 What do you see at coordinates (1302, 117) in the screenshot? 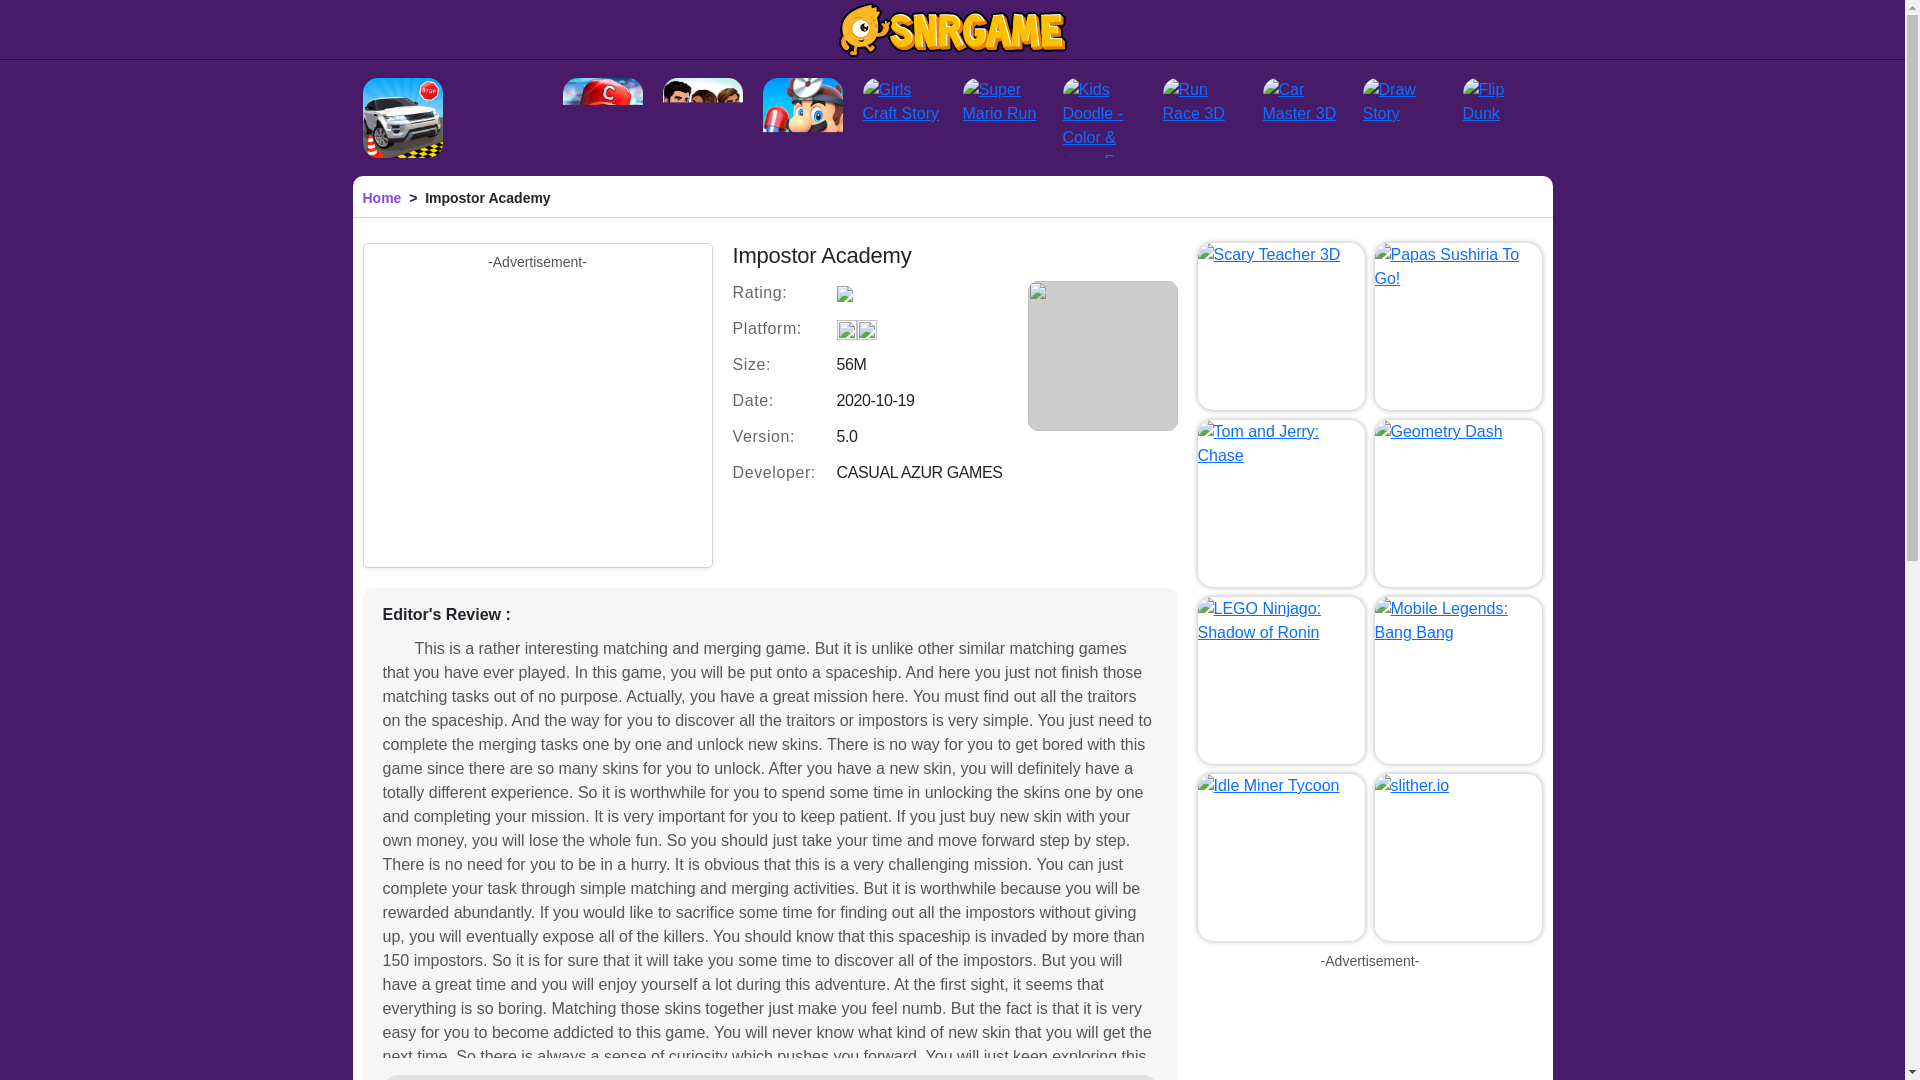
I see `Car Master 3D` at bounding box center [1302, 117].